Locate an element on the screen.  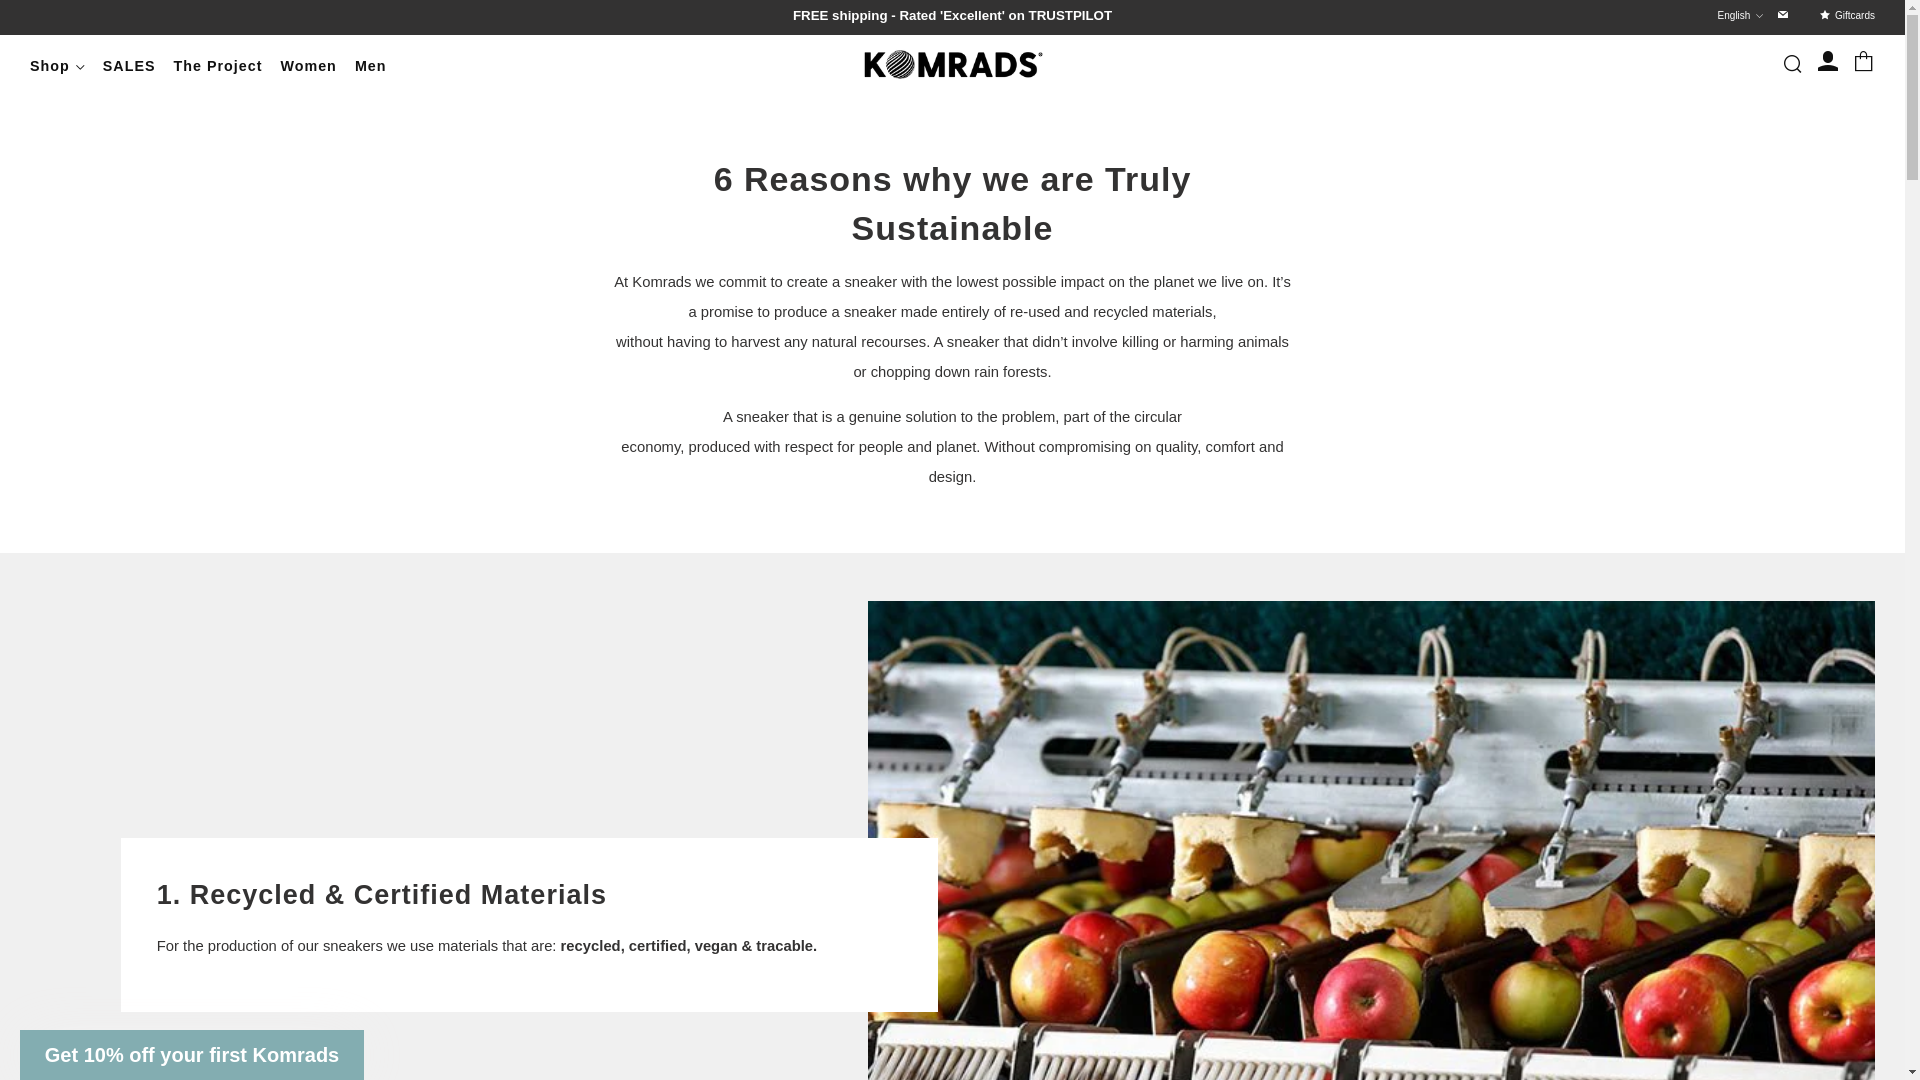
Giftcards is located at coordinates (1855, 14).